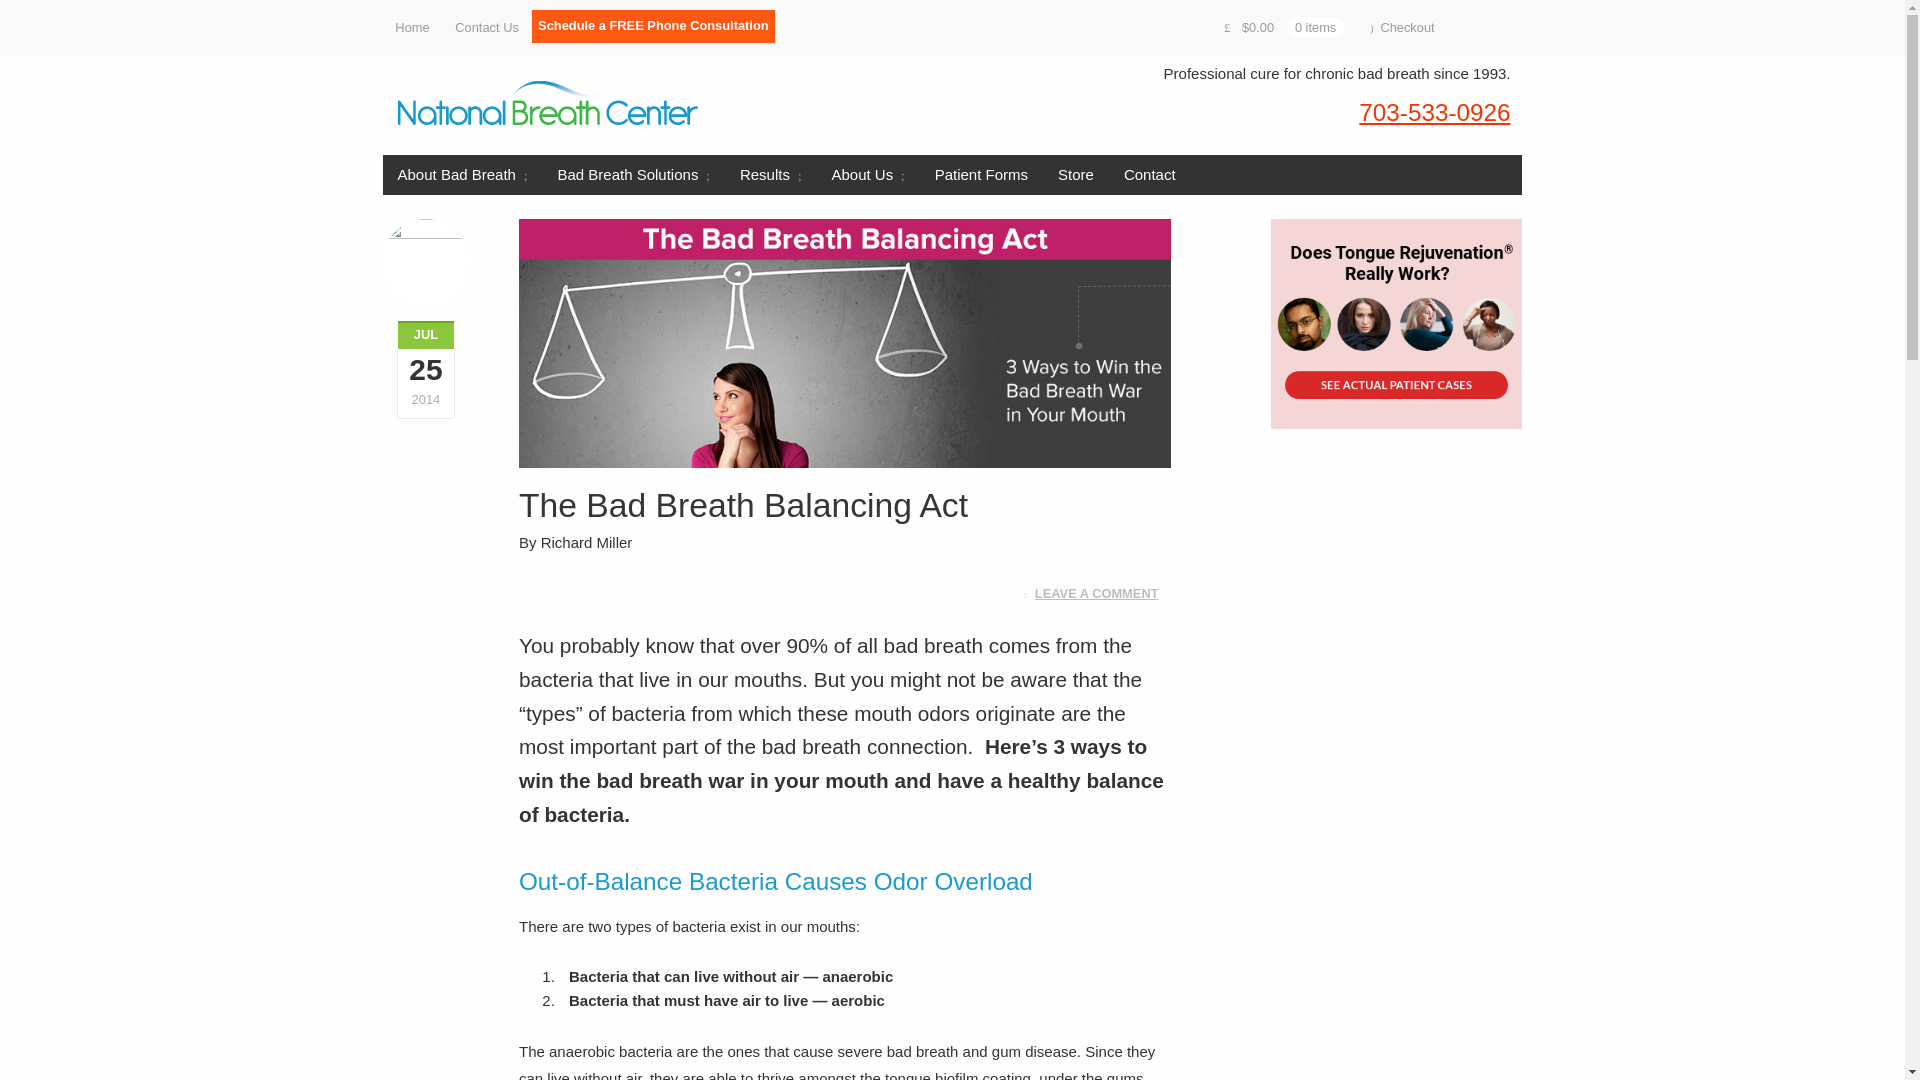 This screenshot has height=1080, width=1920. What do you see at coordinates (844, 343) in the screenshot?
I see `The Bad Breath Balancing Act` at bounding box center [844, 343].